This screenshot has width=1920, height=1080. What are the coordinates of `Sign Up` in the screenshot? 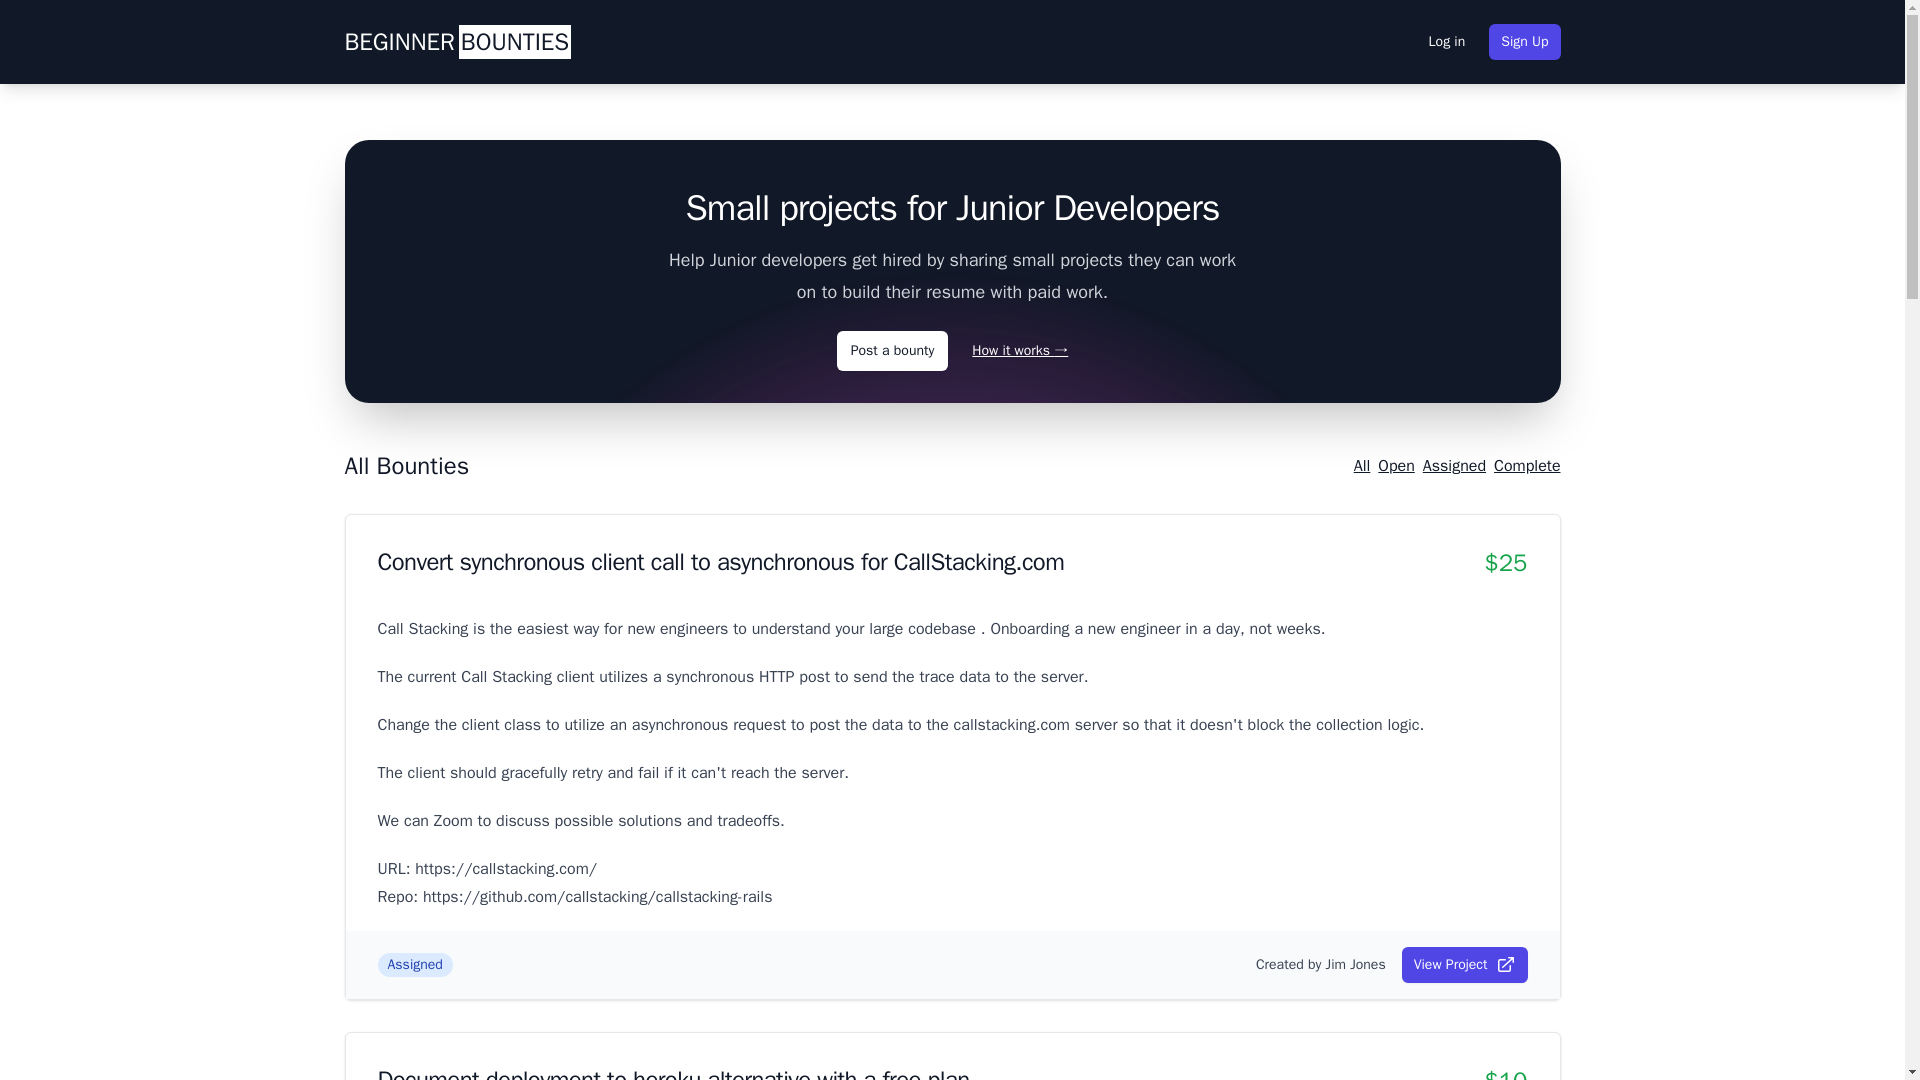 It's located at (1524, 42).